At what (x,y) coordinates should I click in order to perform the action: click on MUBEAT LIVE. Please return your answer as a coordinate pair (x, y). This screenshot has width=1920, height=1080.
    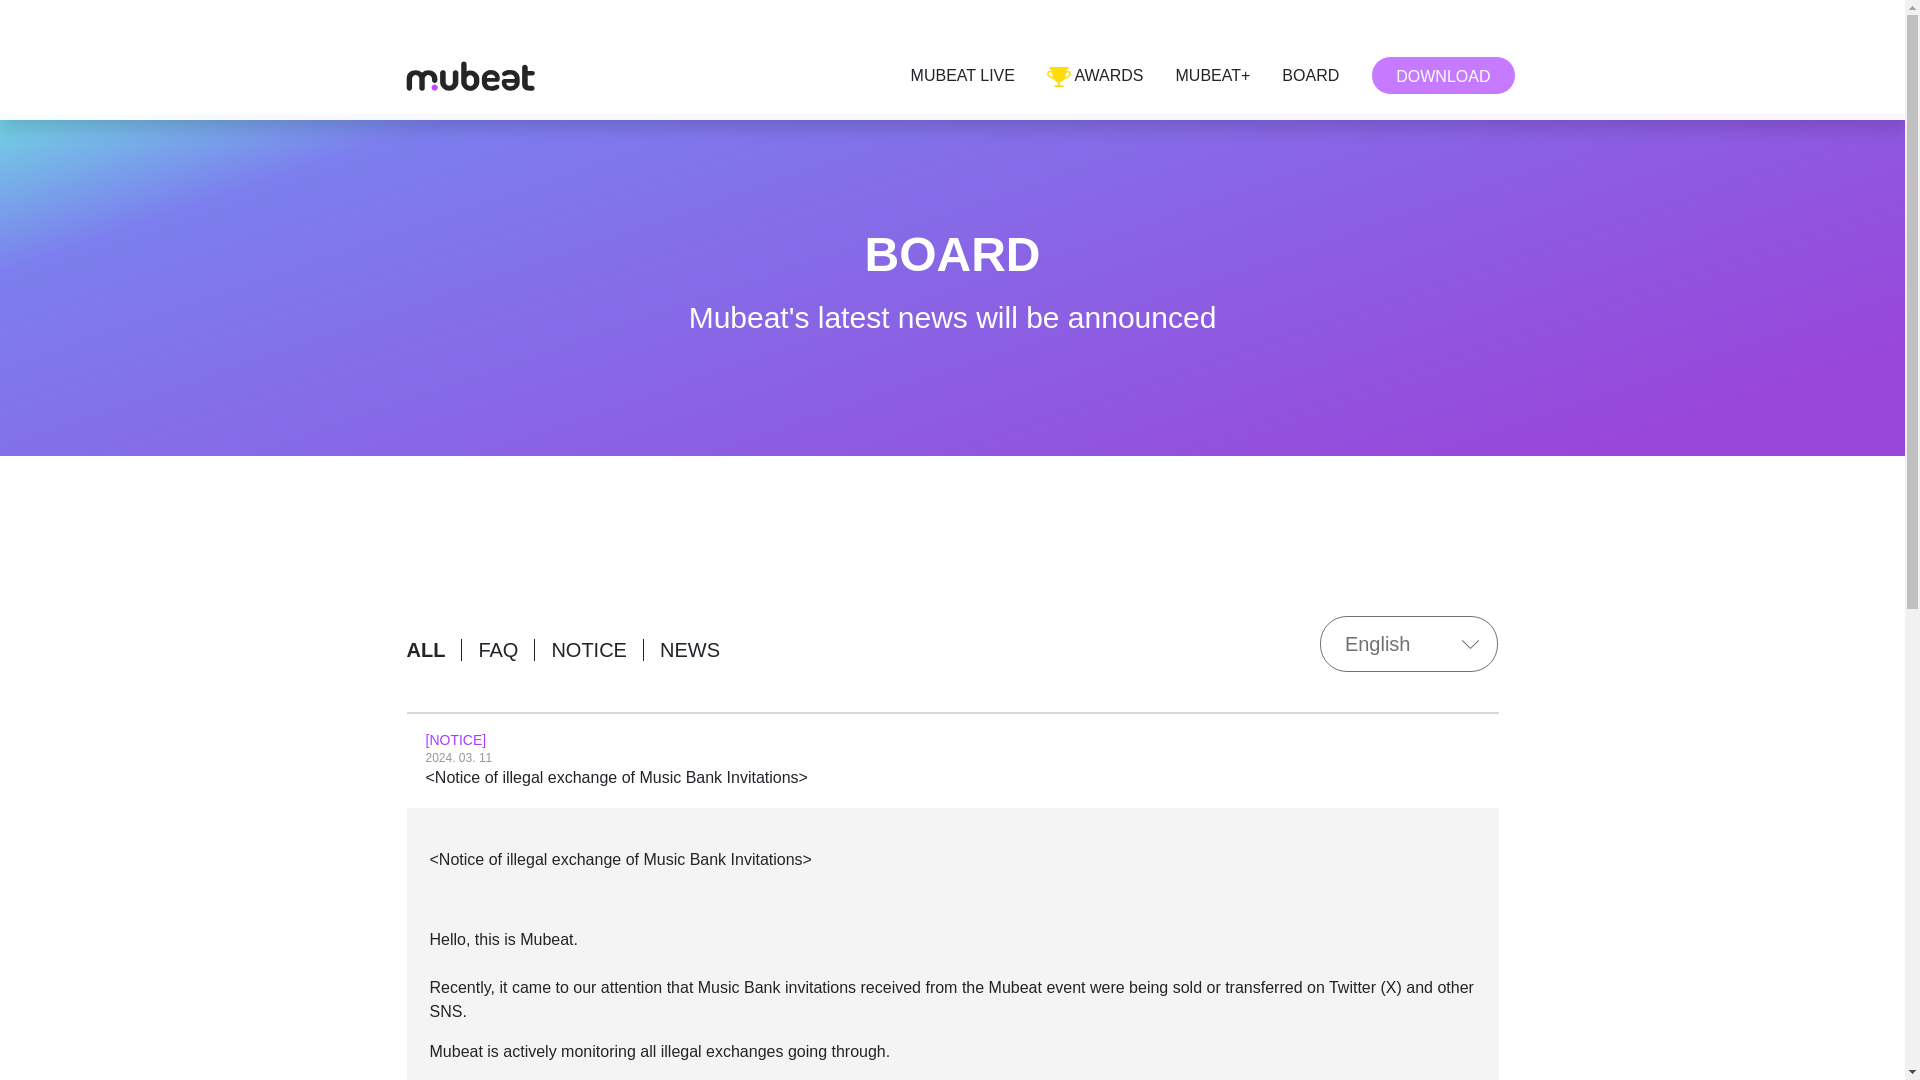
    Looking at the image, I should click on (962, 76).